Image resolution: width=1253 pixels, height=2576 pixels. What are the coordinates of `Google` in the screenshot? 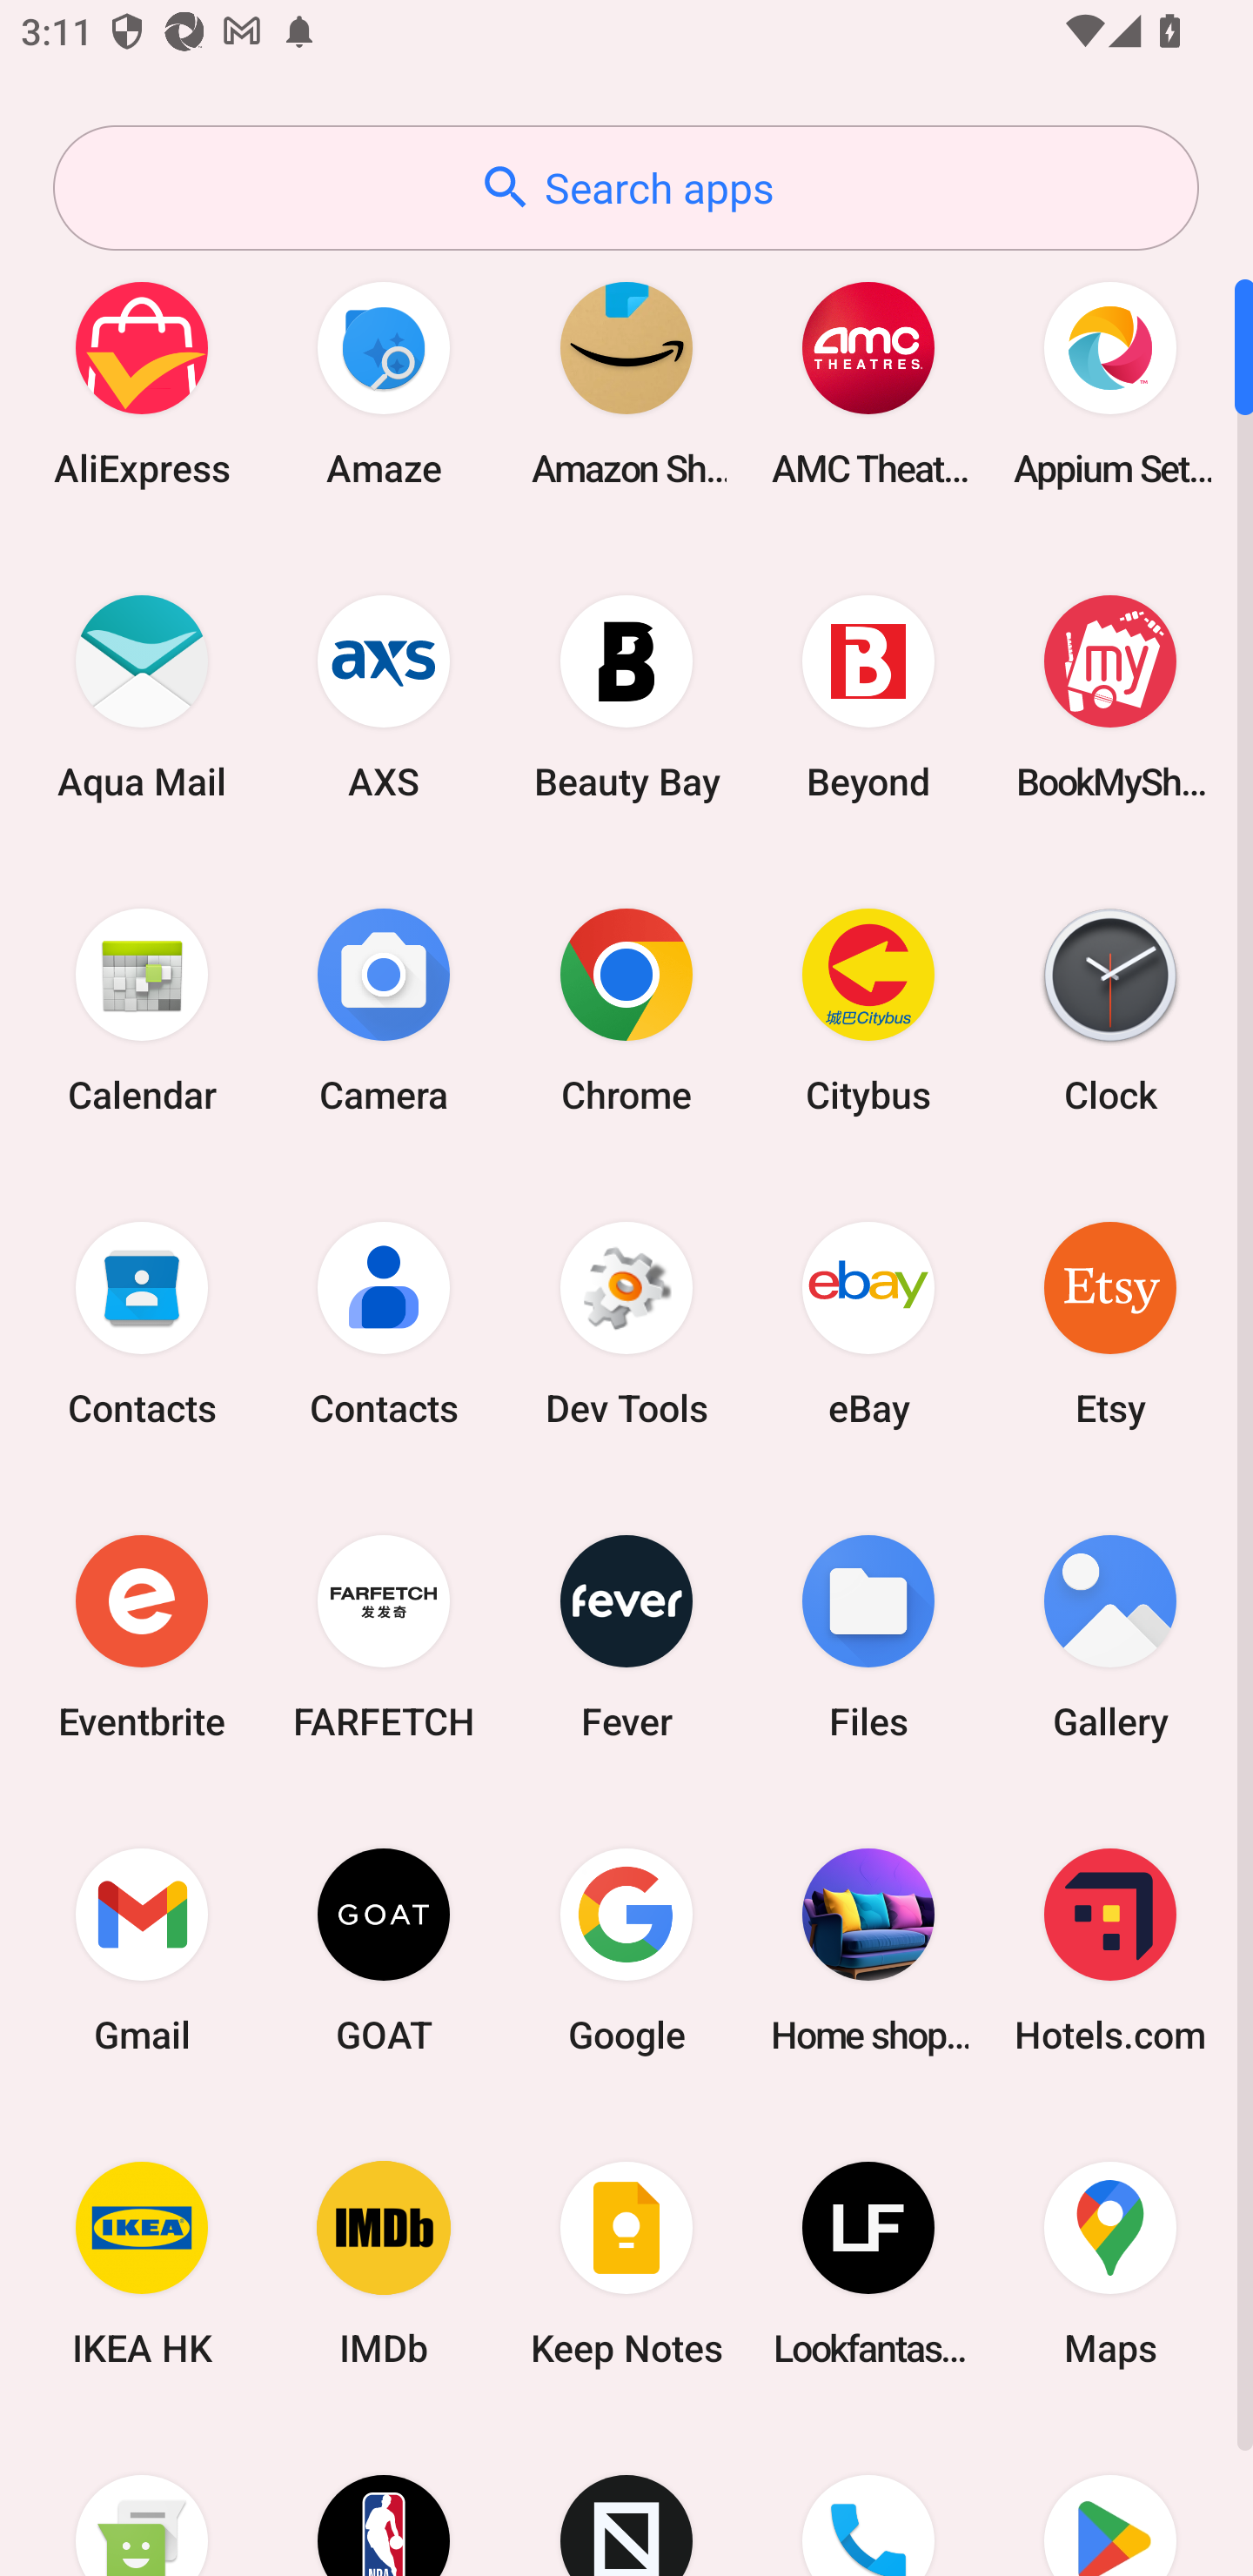 It's located at (626, 1949).